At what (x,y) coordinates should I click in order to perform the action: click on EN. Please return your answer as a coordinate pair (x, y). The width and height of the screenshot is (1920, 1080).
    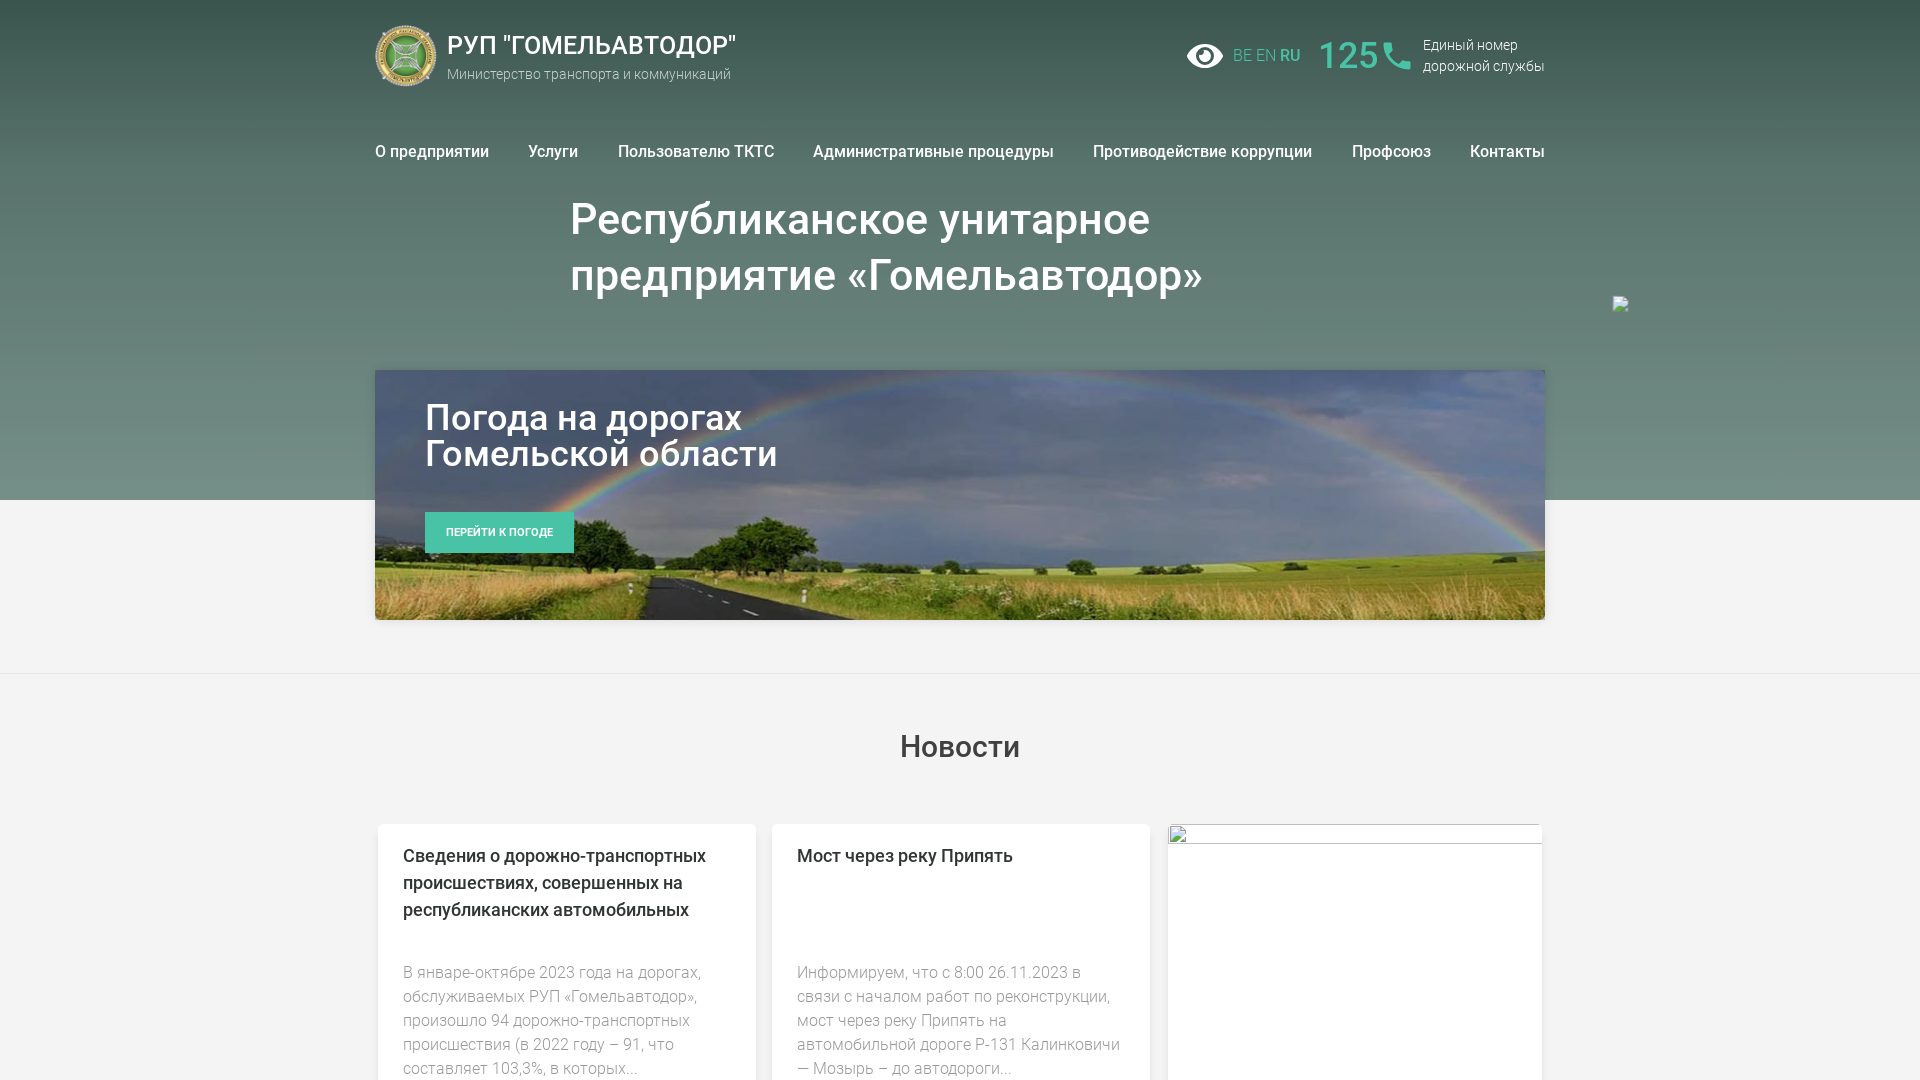
    Looking at the image, I should click on (1266, 56).